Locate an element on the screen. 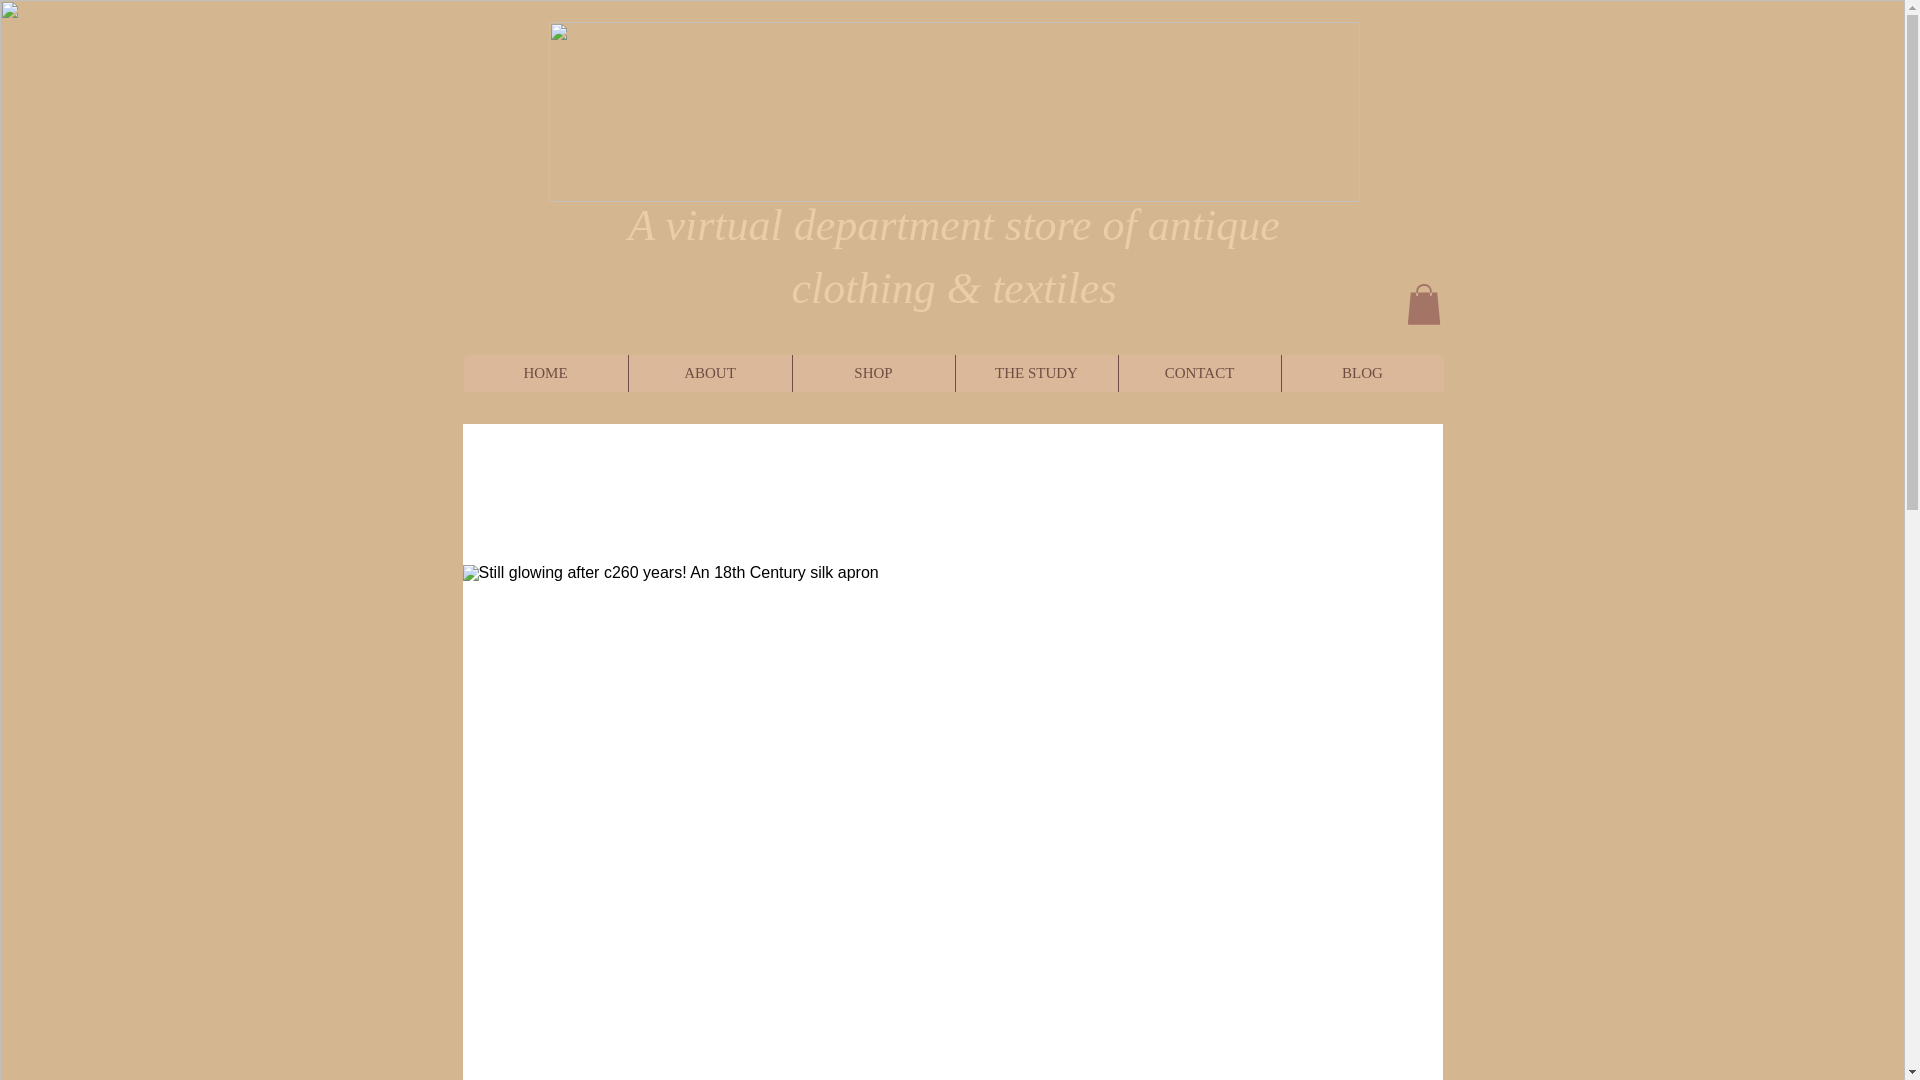 The width and height of the screenshot is (1920, 1080). HOME is located at coordinates (546, 374).